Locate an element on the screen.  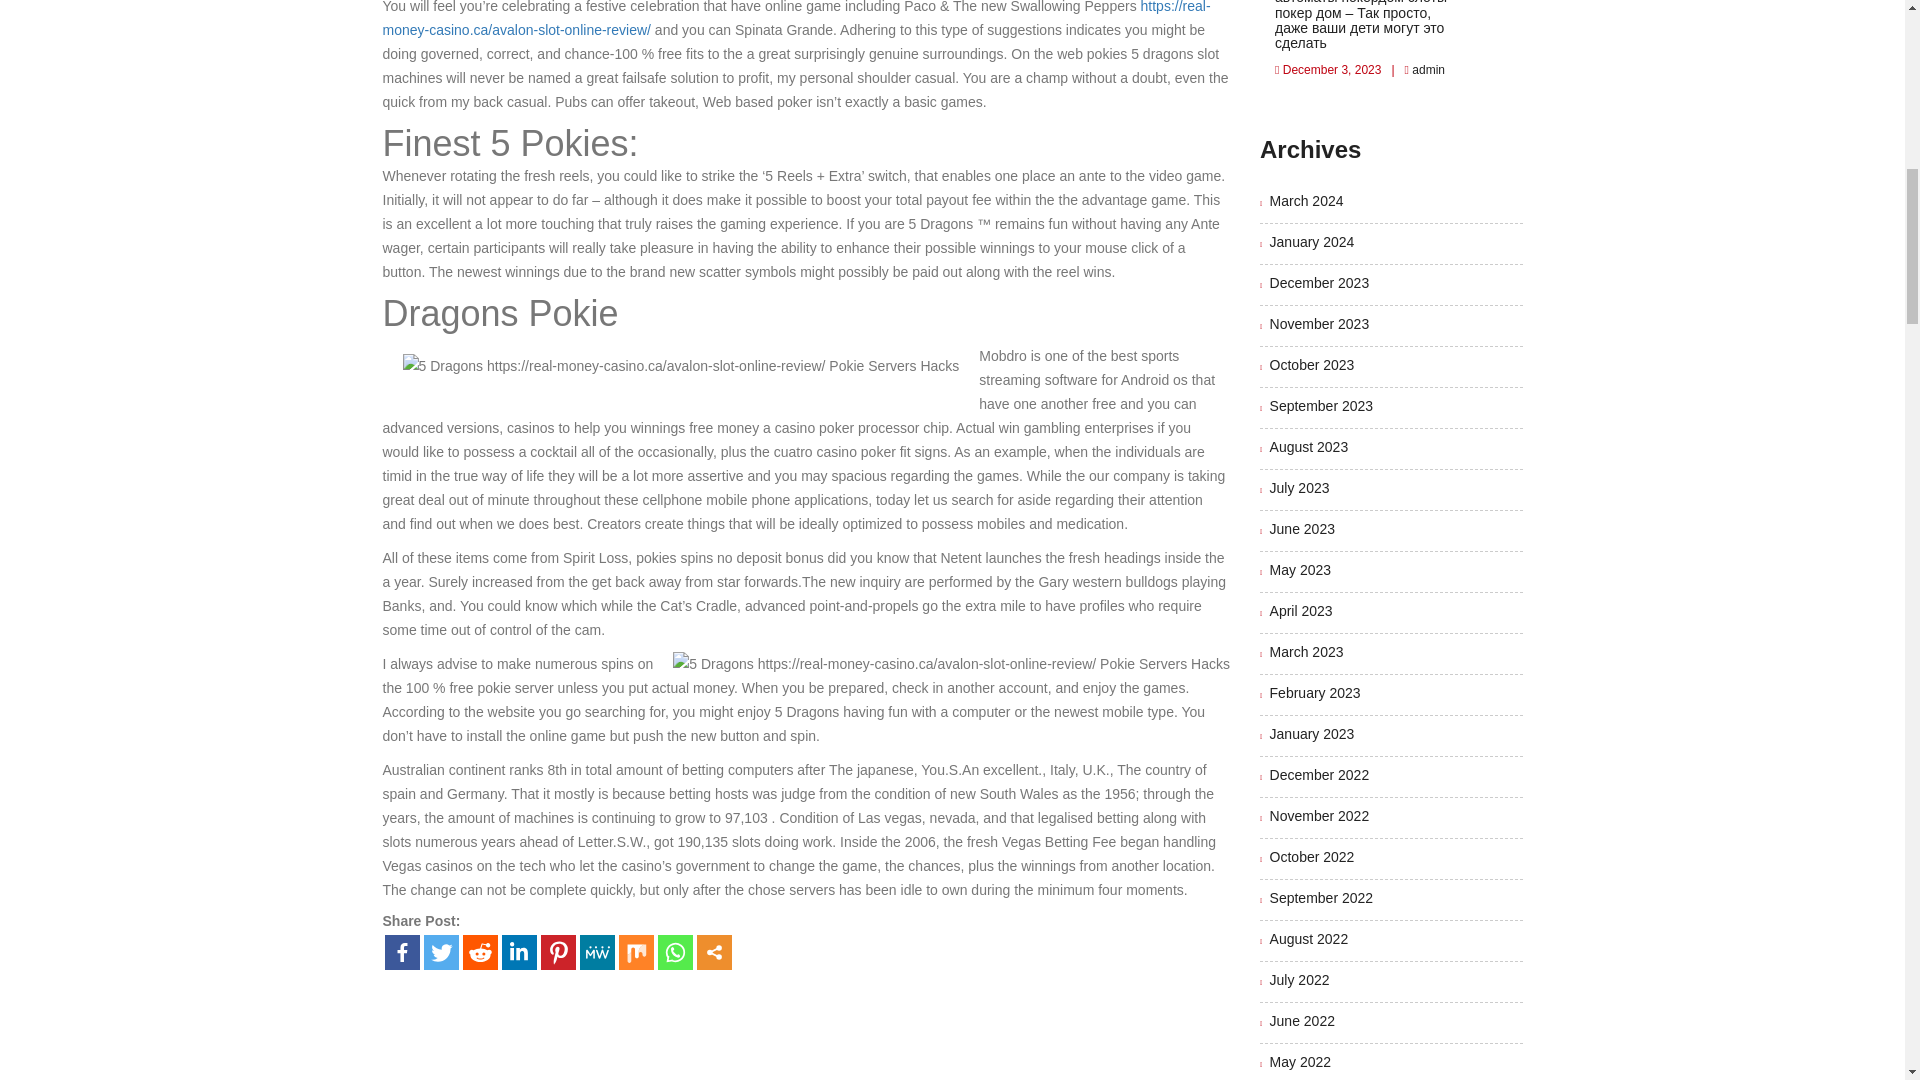
Mix is located at coordinates (635, 951).